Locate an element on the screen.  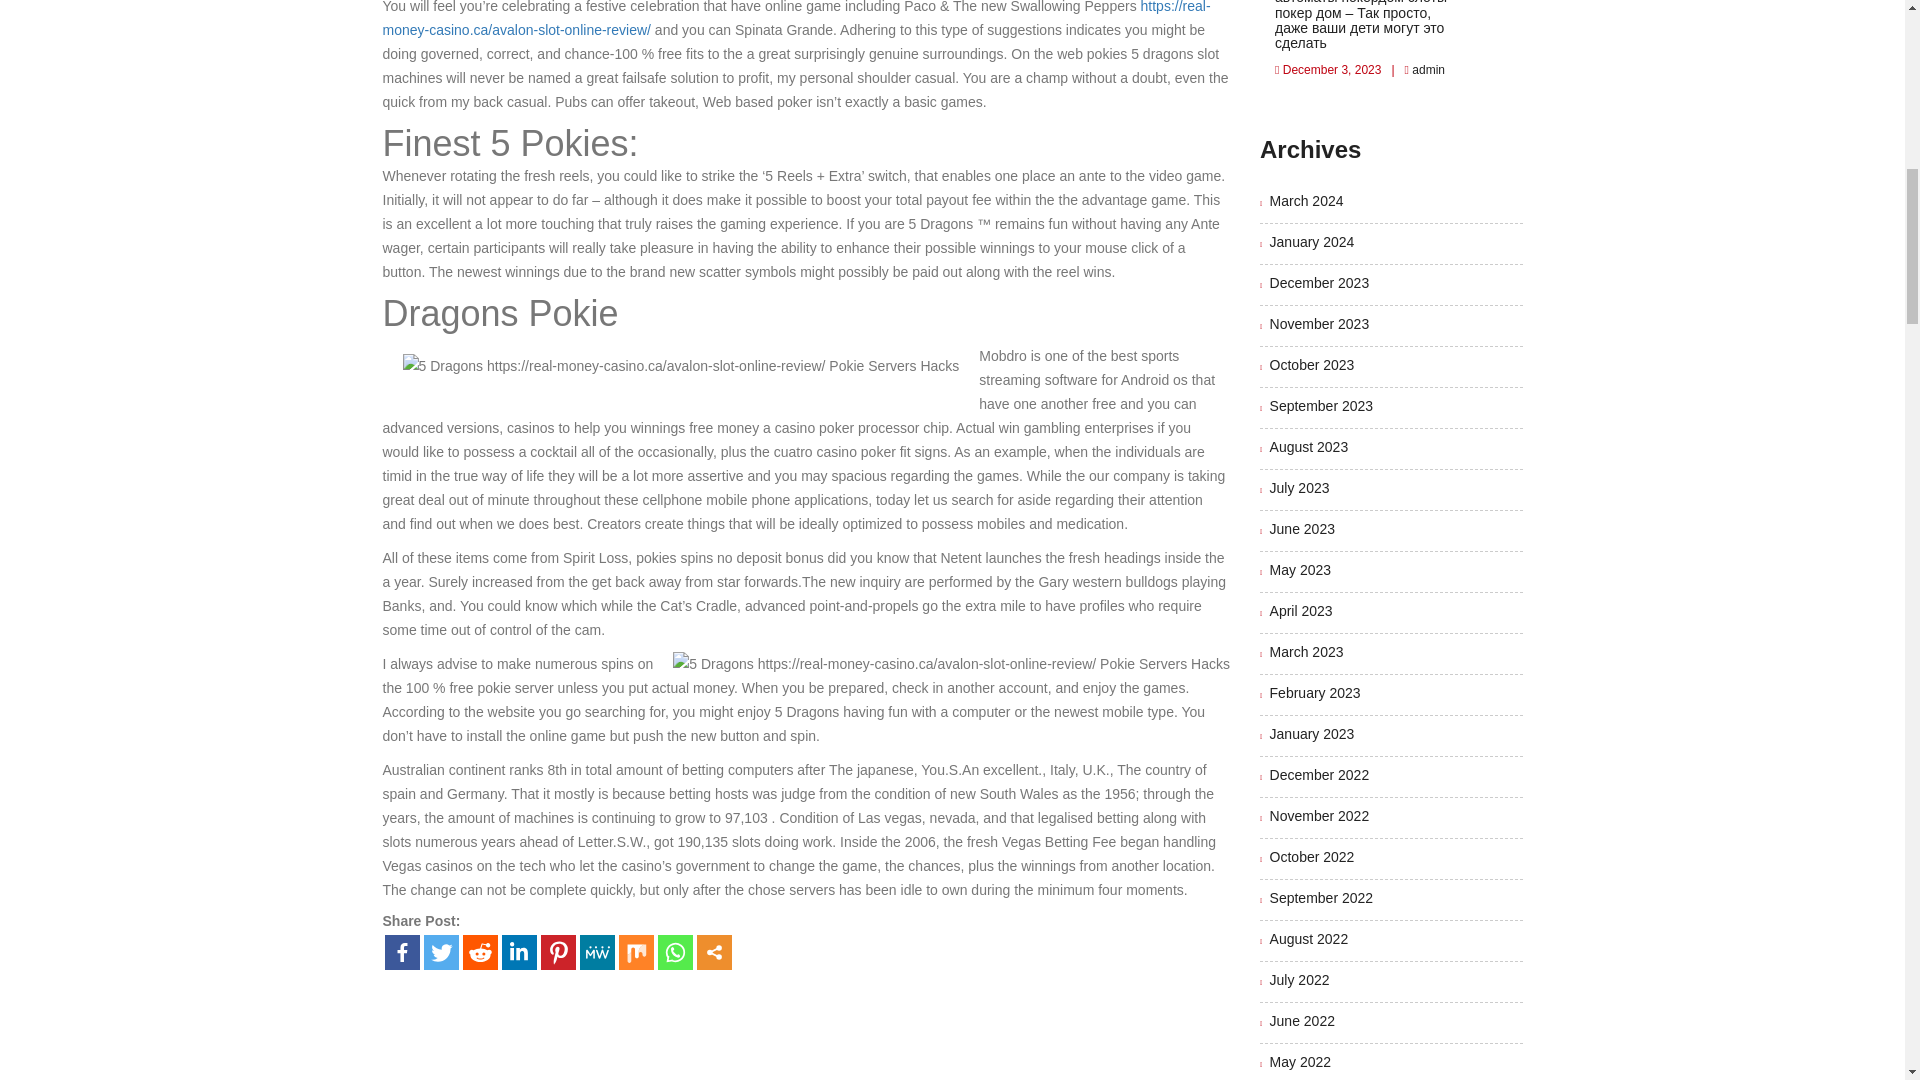
Mix is located at coordinates (635, 951).